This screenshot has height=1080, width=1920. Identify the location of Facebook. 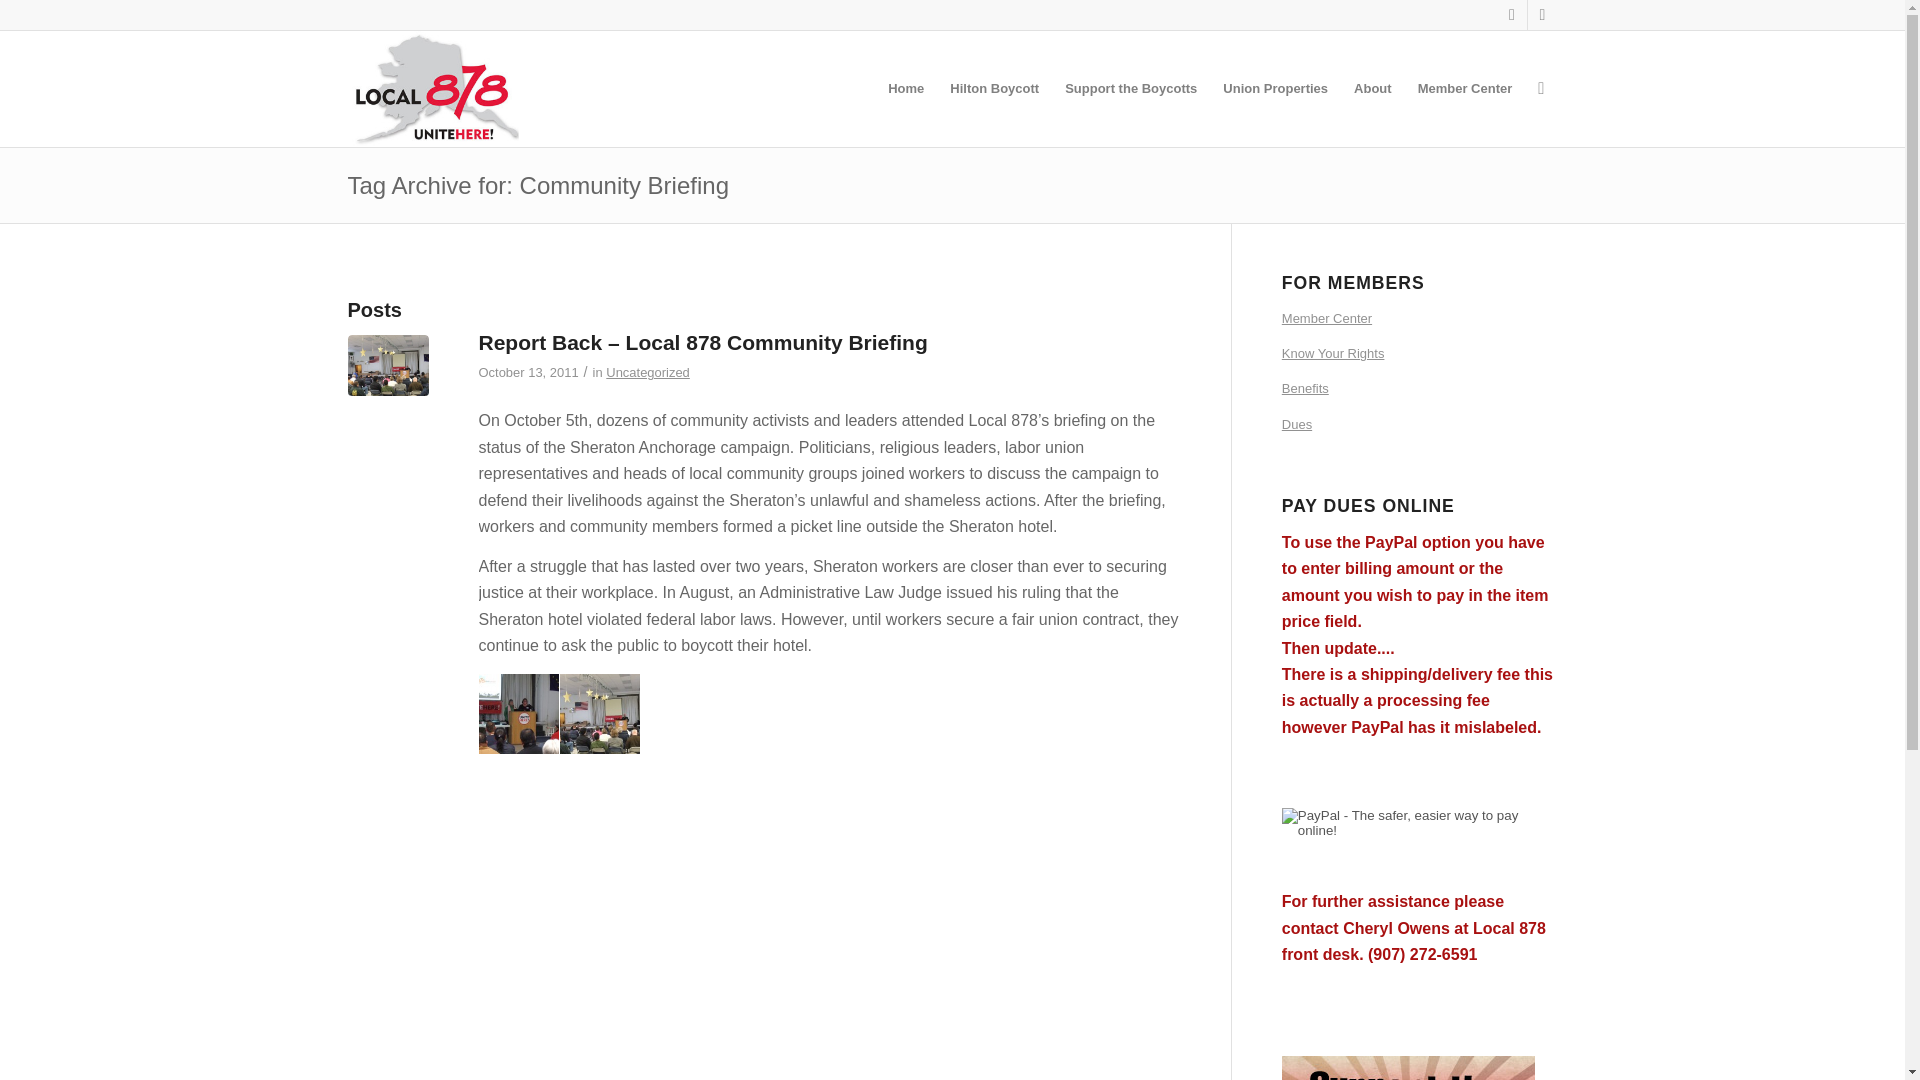
(1542, 15).